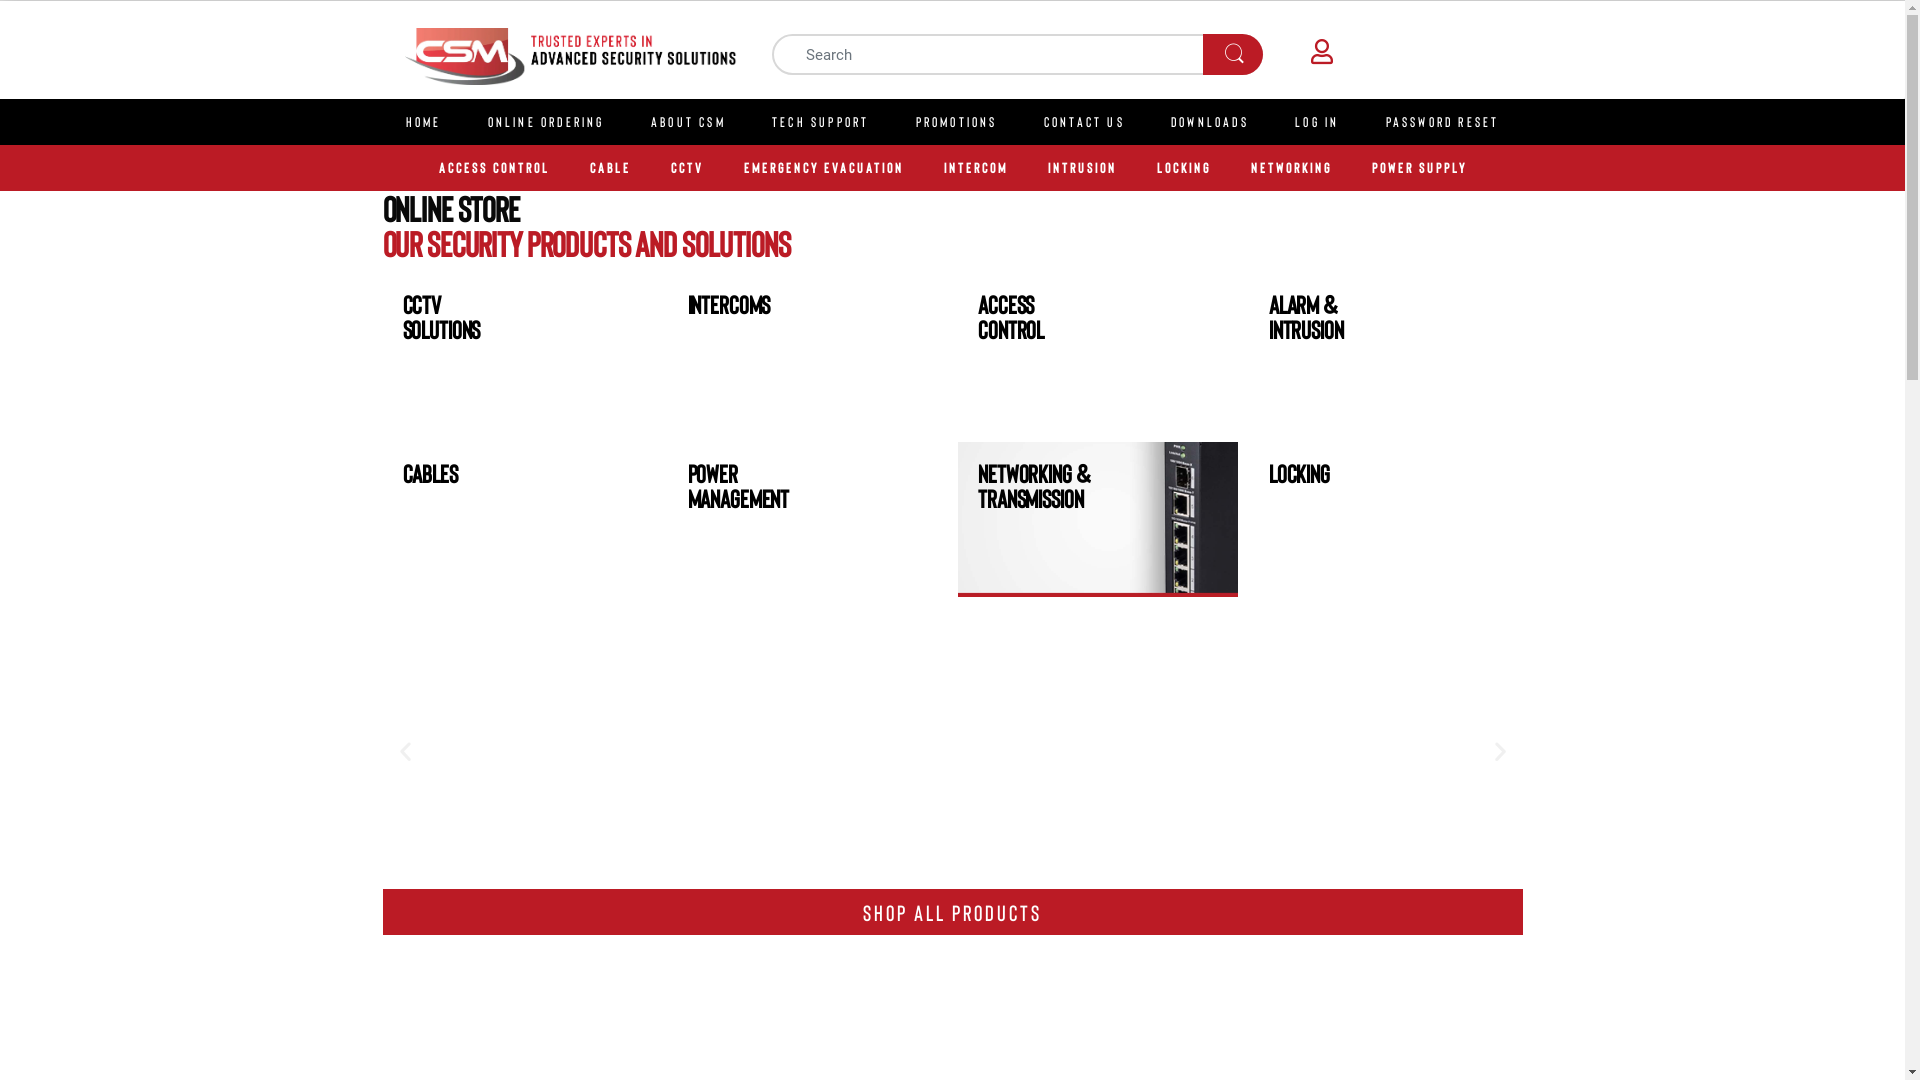 The image size is (1920, 1080). What do you see at coordinates (688, 122) in the screenshot?
I see `ABOUT CSM` at bounding box center [688, 122].